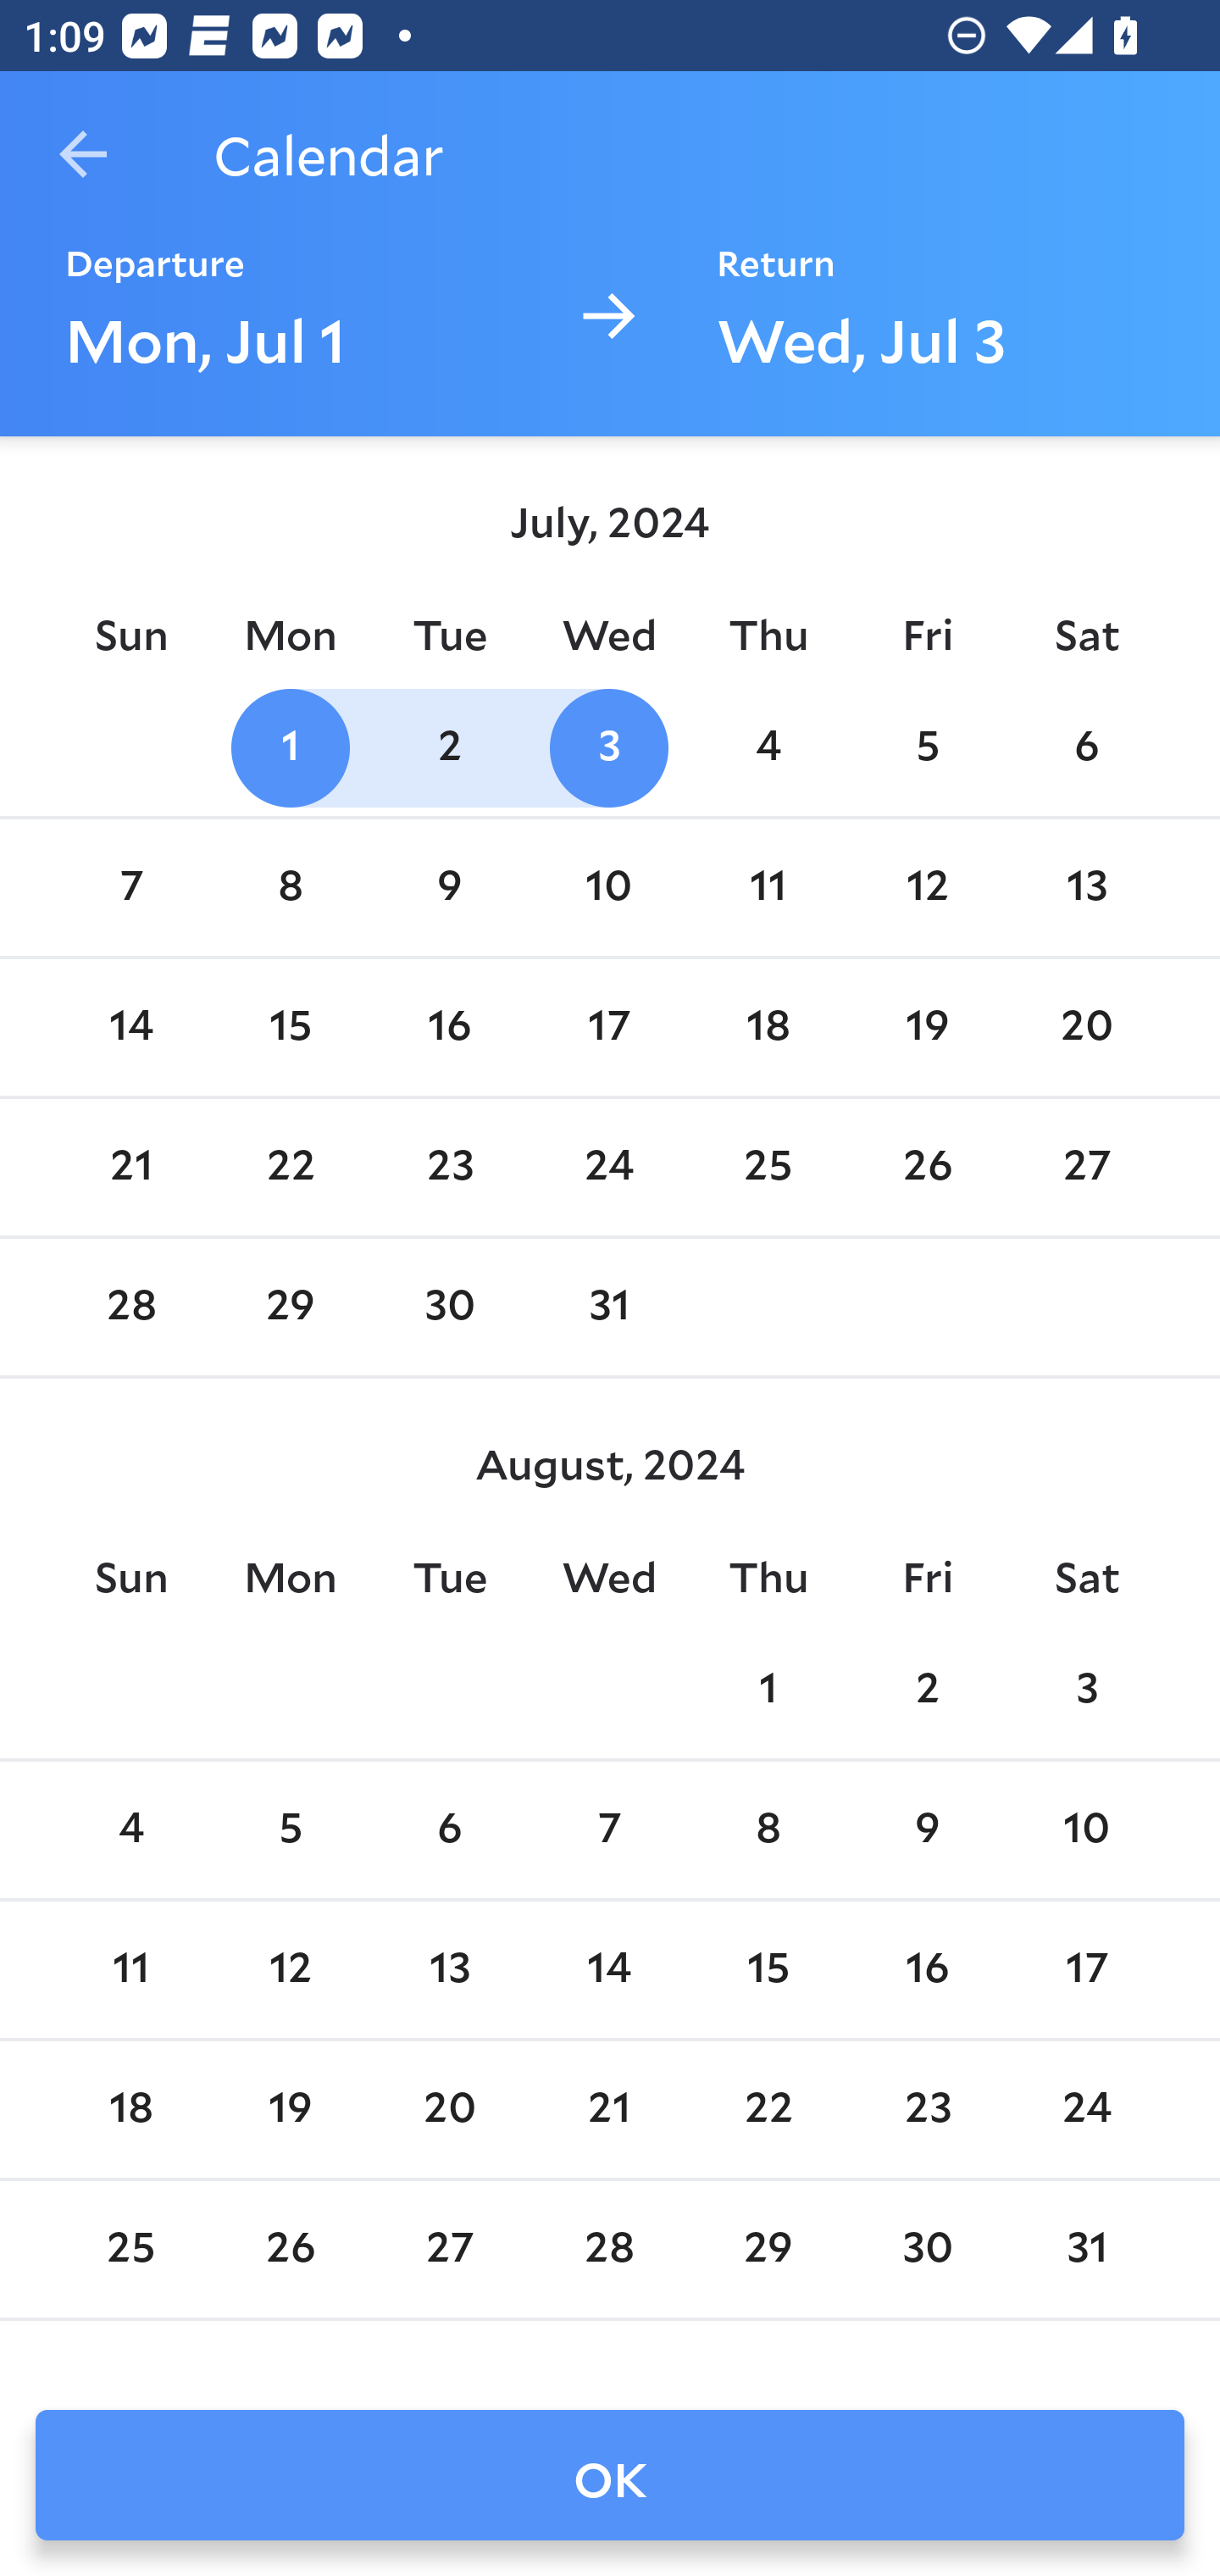 The width and height of the screenshot is (1220, 2576). What do you see at coordinates (130, 1167) in the screenshot?
I see `21` at bounding box center [130, 1167].